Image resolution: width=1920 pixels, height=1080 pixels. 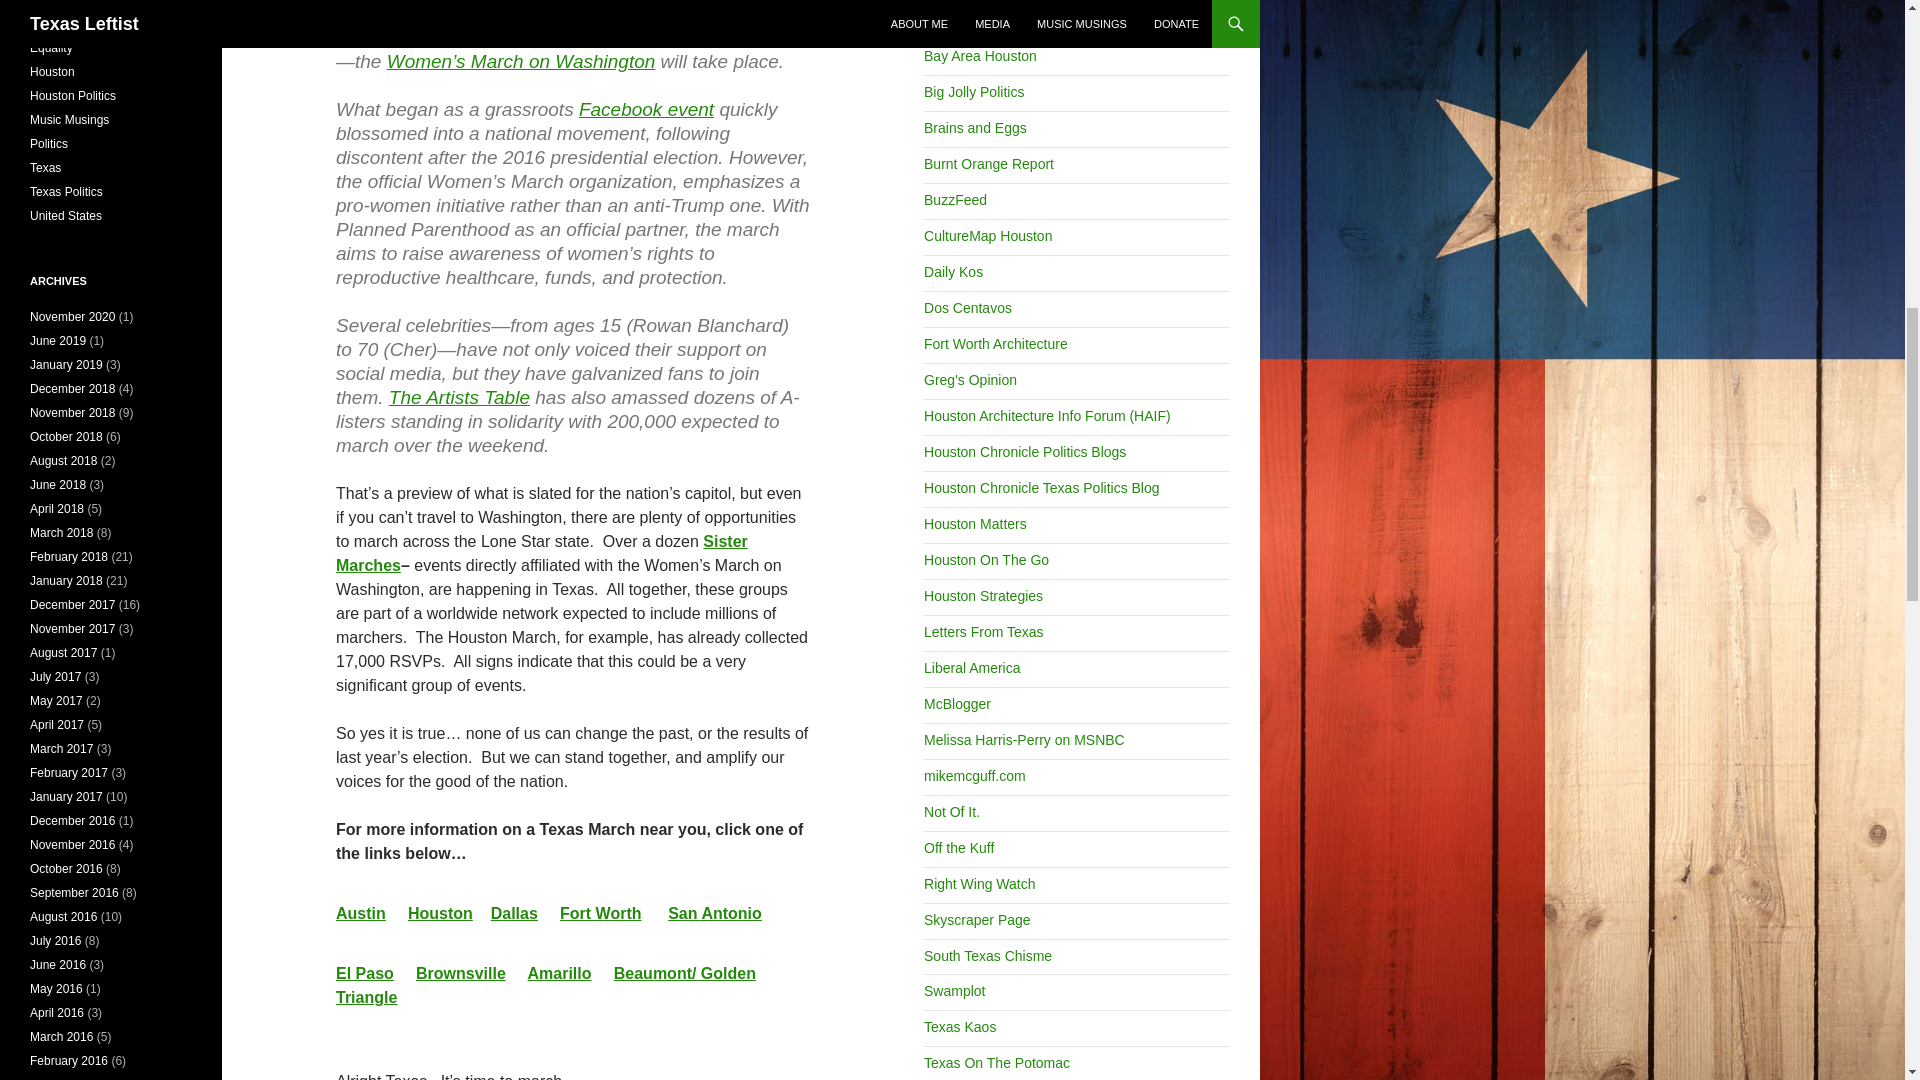 What do you see at coordinates (461, 973) in the screenshot?
I see `Brownsville` at bounding box center [461, 973].